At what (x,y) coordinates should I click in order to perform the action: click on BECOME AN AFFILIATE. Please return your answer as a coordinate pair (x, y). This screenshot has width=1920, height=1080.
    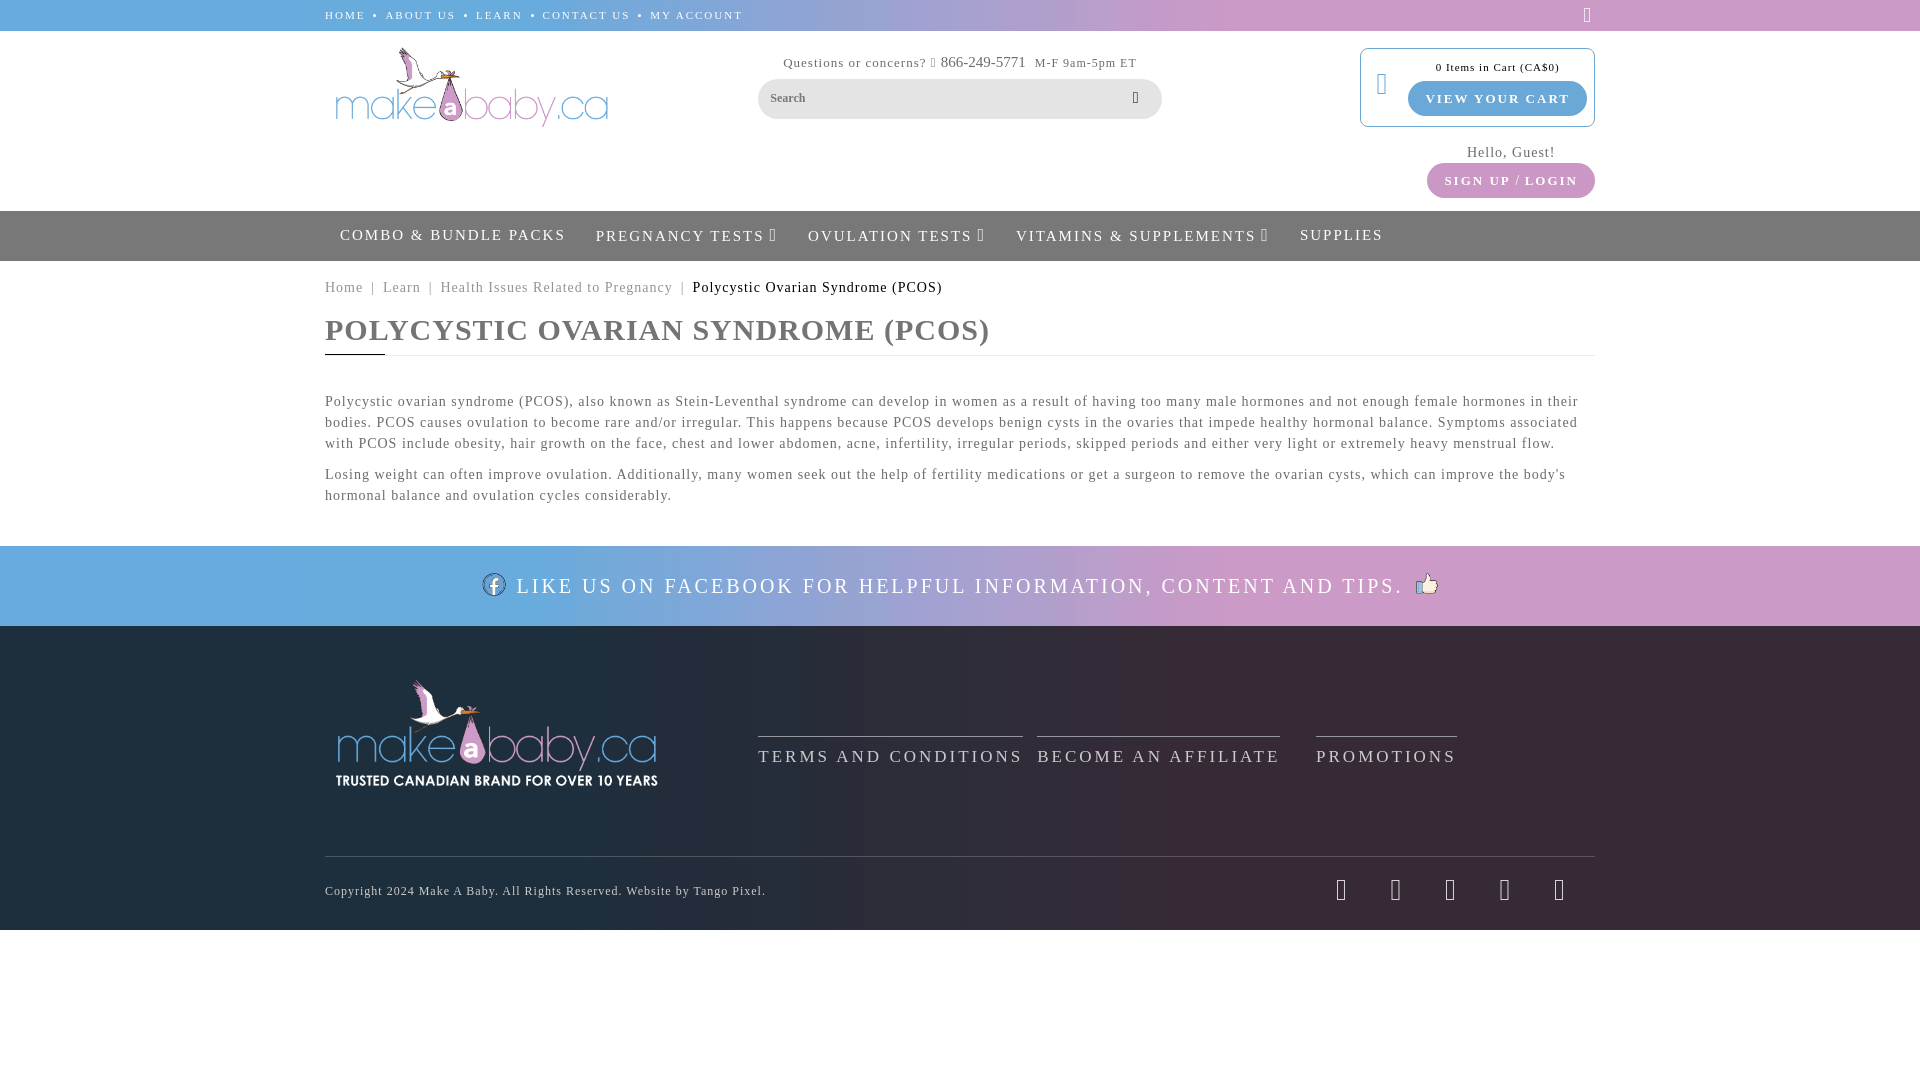
    Looking at the image, I should click on (1158, 750).